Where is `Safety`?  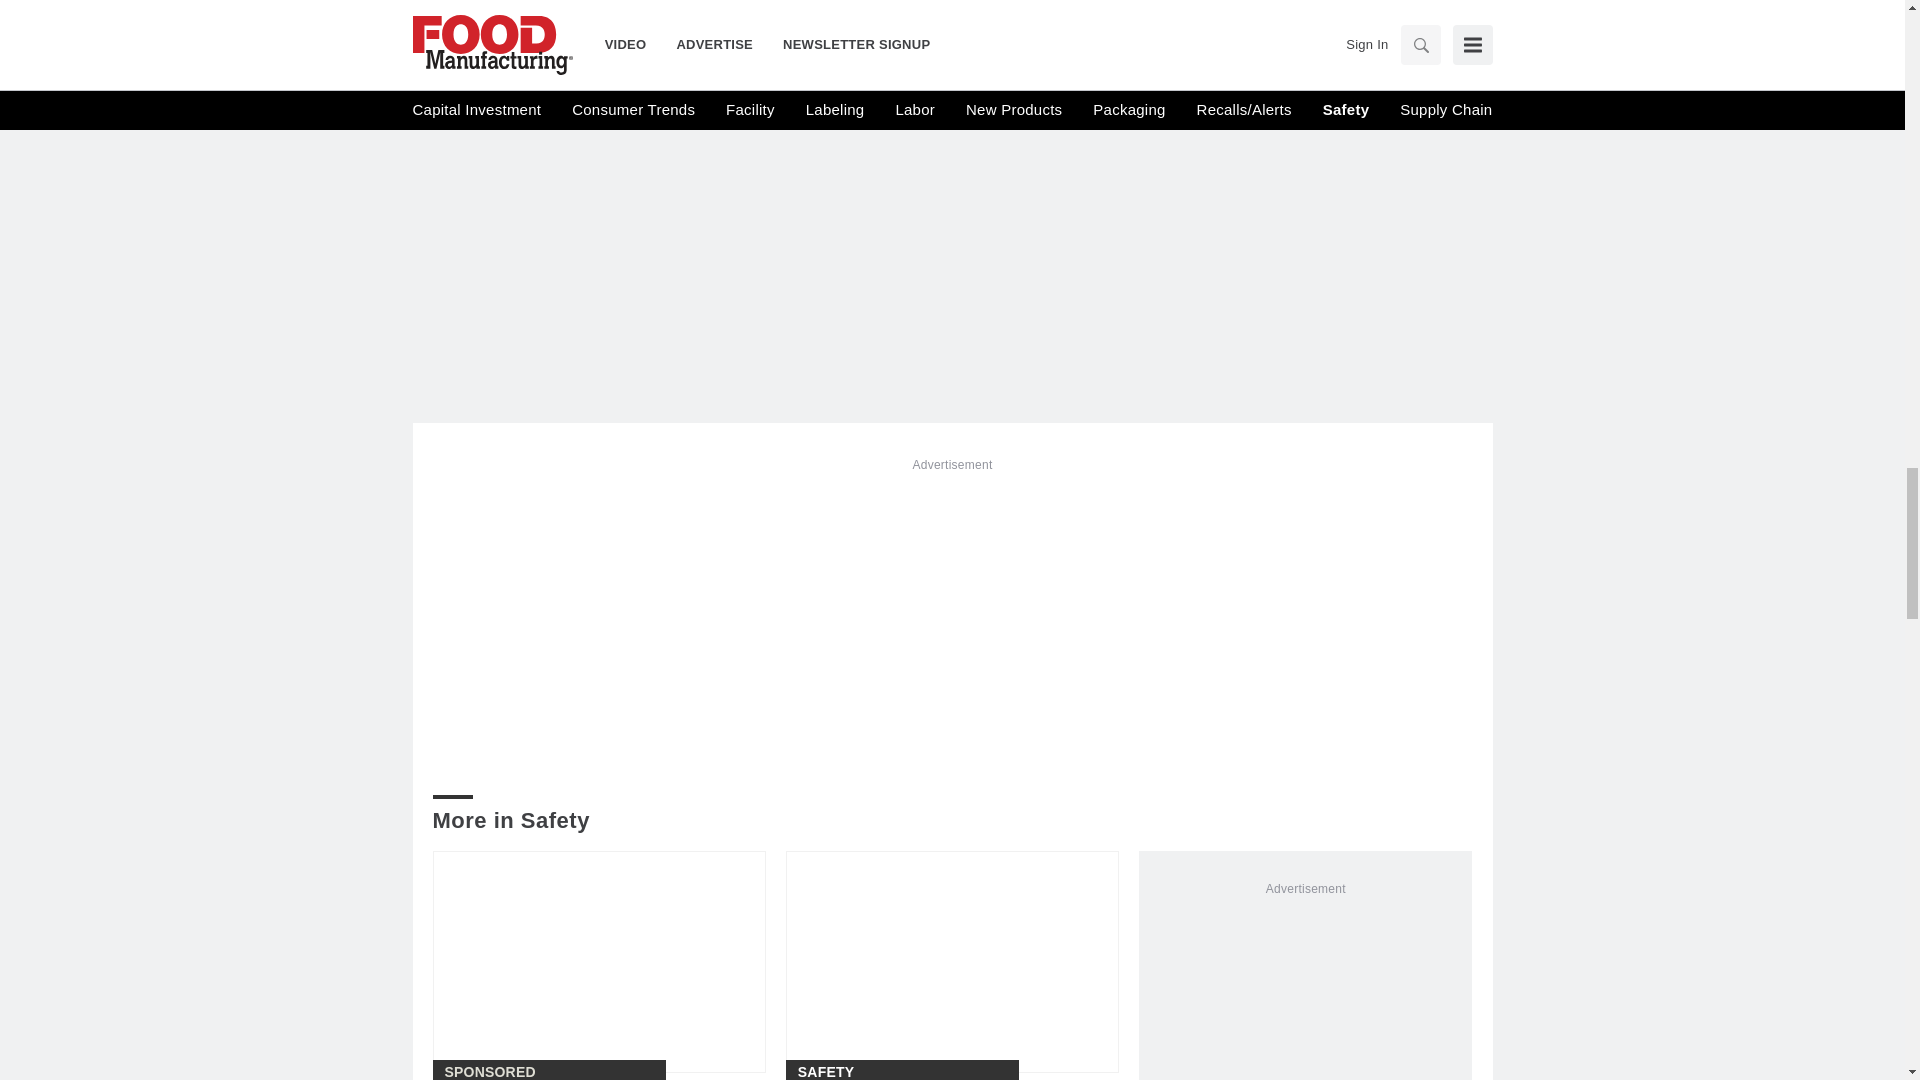 Safety is located at coordinates (472, 10).